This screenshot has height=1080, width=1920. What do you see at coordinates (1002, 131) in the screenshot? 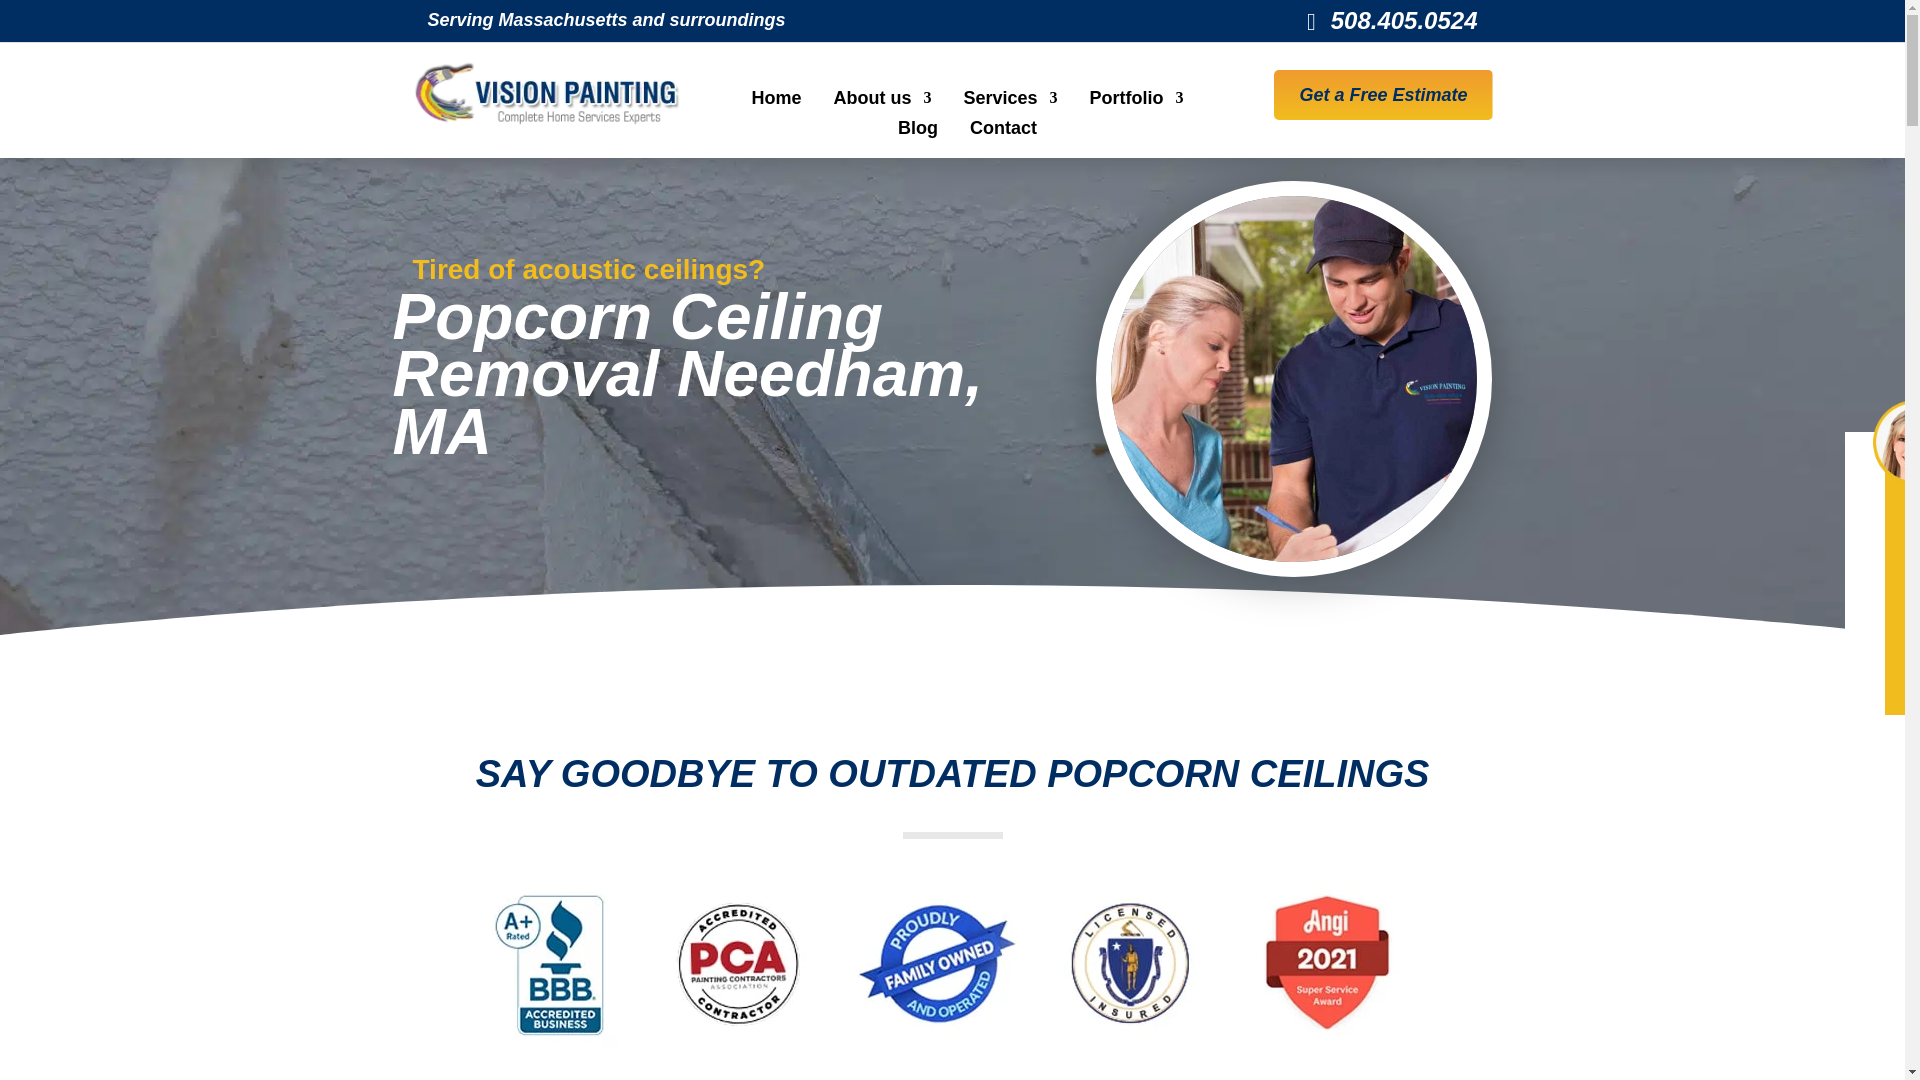
I see `Contact` at bounding box center [1002, 131].